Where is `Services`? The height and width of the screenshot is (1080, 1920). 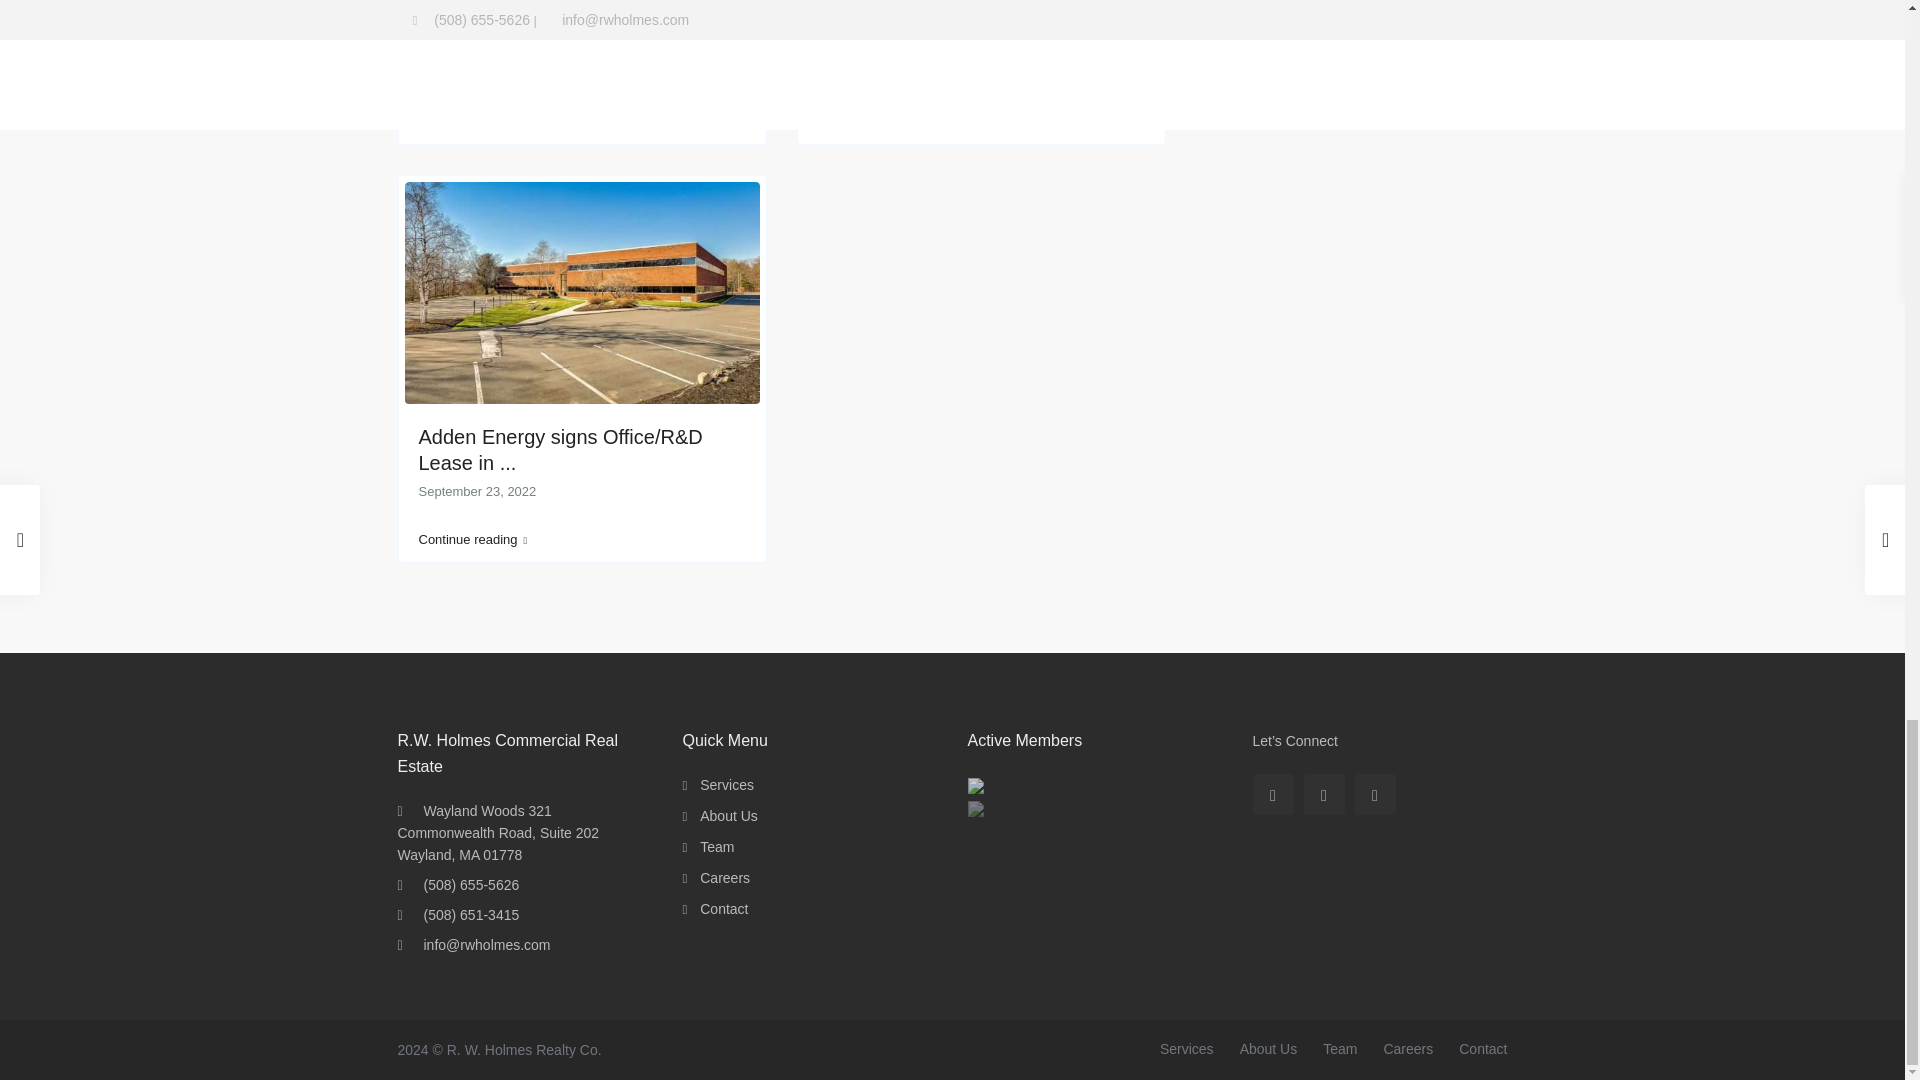 Services is located at coordinates (1186, 1049).